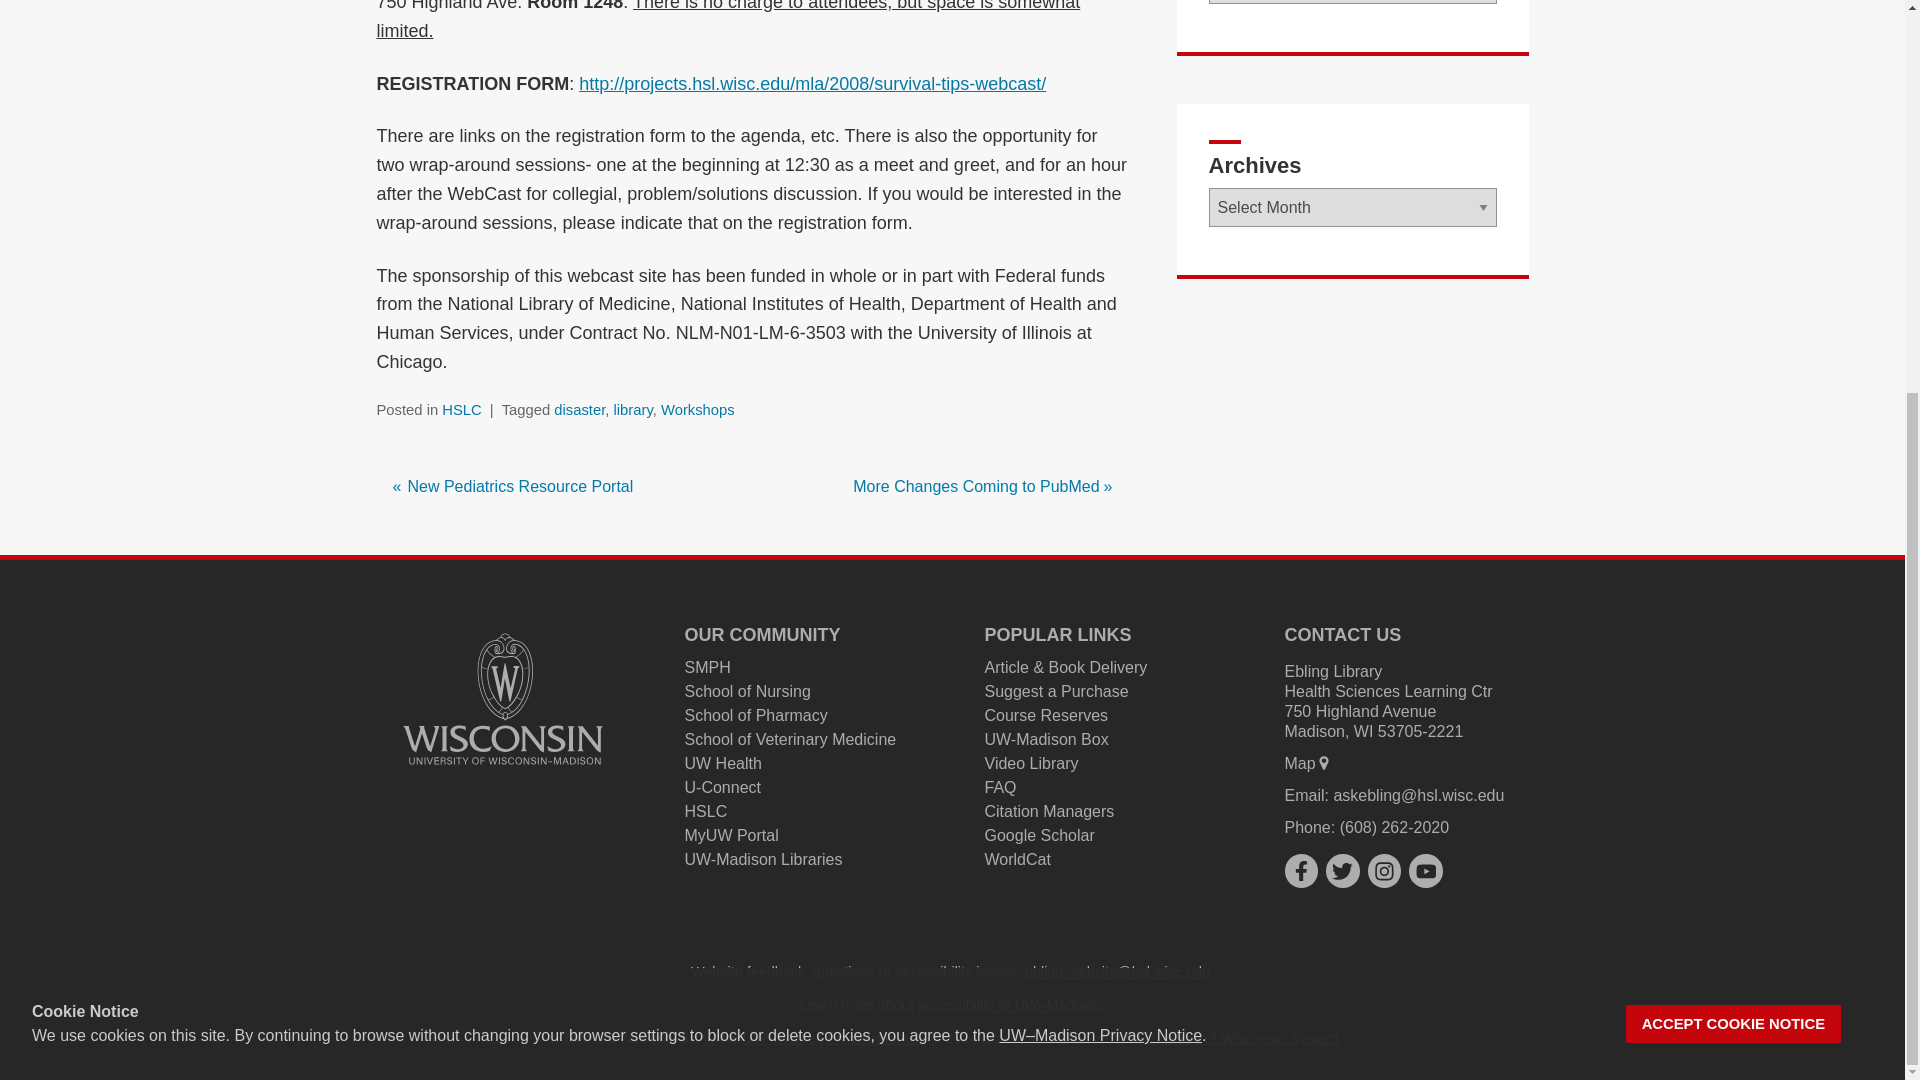 The height and width of the screenshot is (1080, 1920). What do you see at coordinates (502, 699) in the screenshot?
I see `University logo that links to main university website` at bounding box center [502, 699].